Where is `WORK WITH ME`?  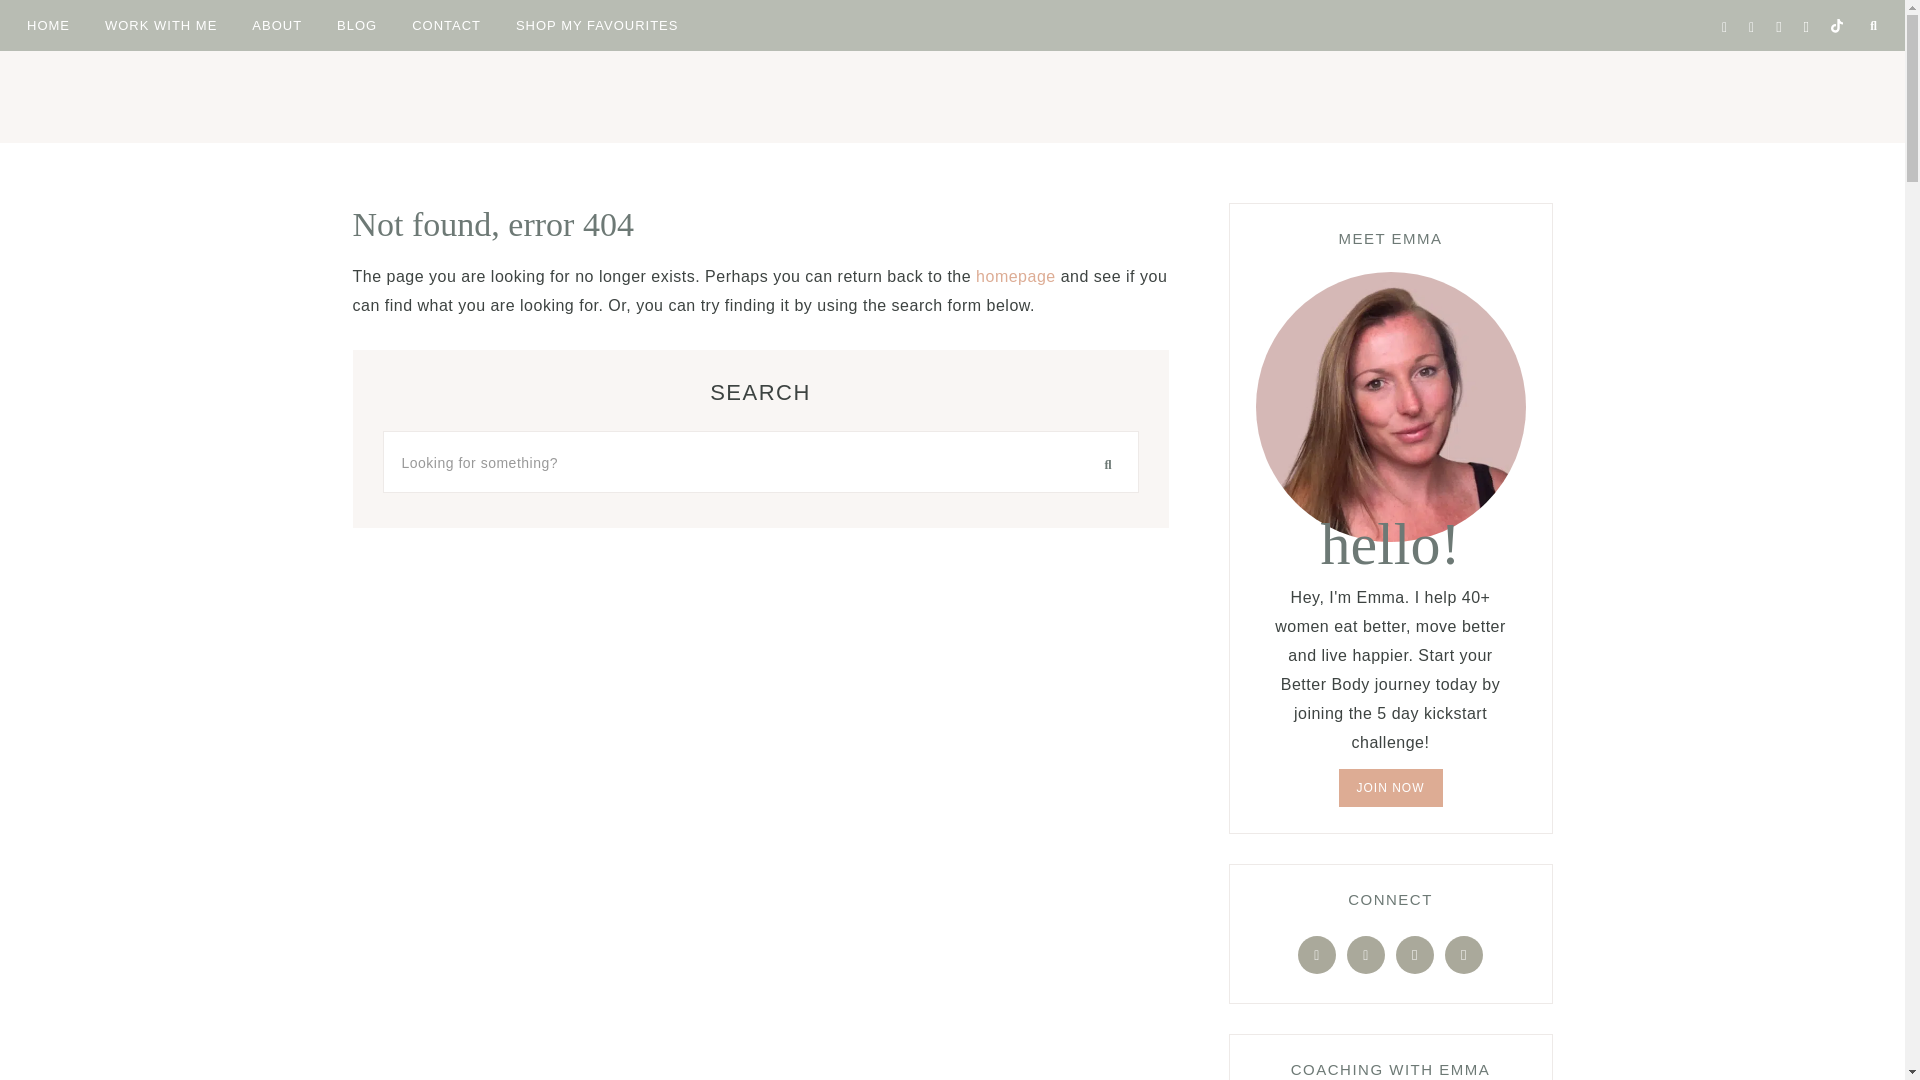 WORK WITH ME is located at coordinates (161, 24).